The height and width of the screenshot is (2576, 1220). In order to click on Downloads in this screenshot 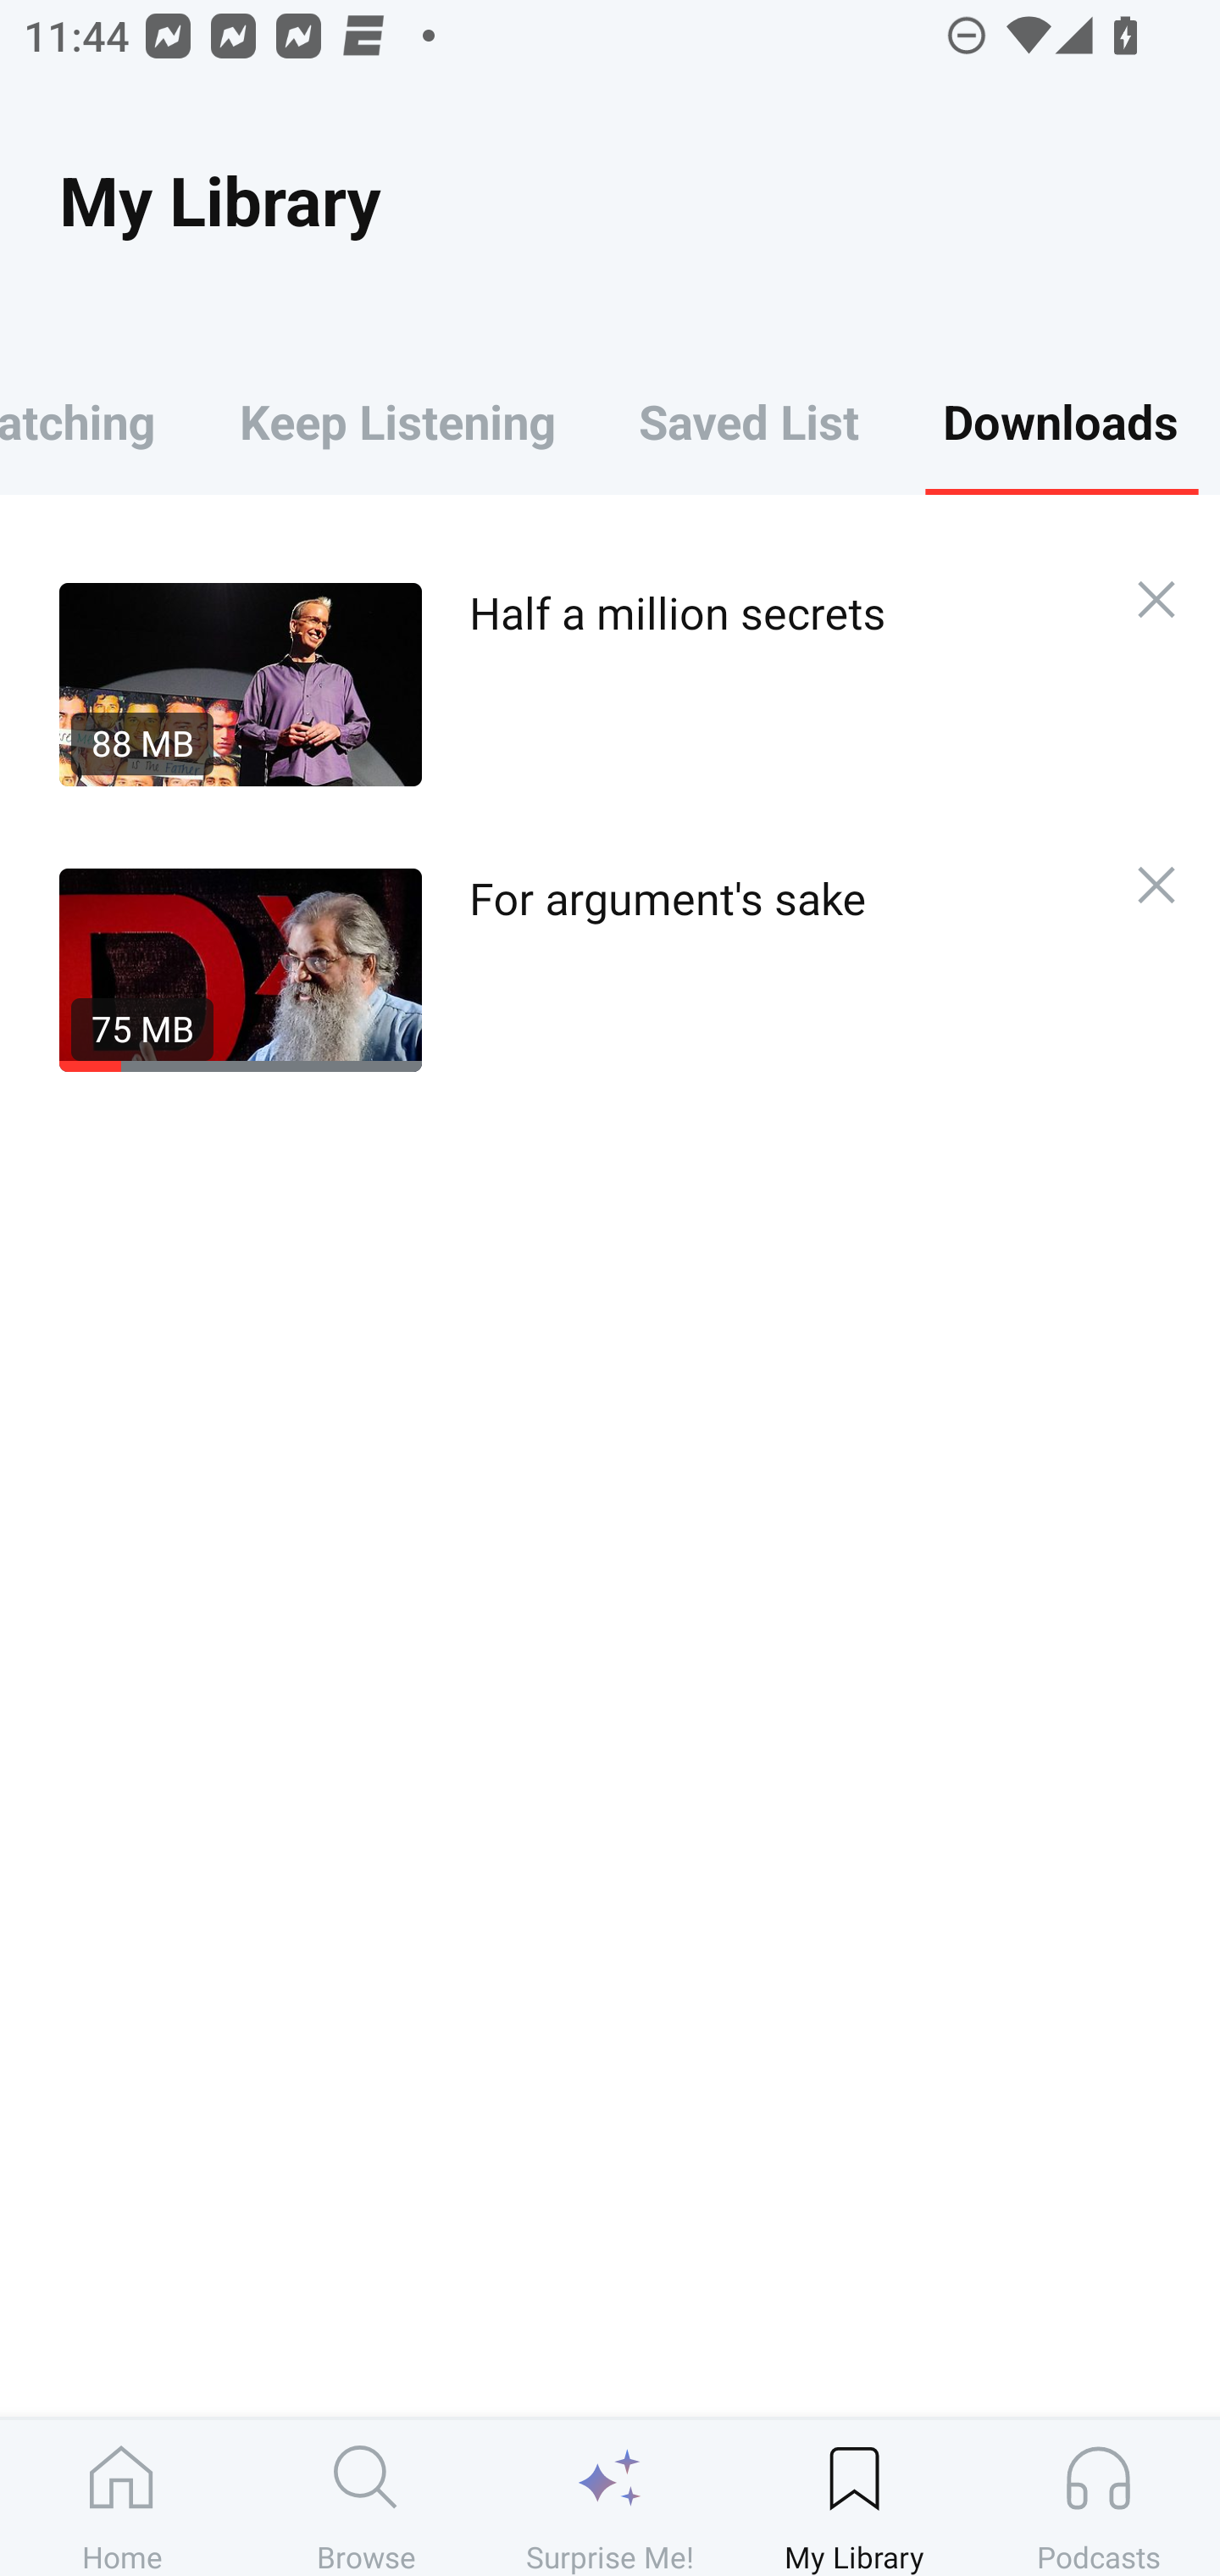, I will do `click(1061, 420)`.